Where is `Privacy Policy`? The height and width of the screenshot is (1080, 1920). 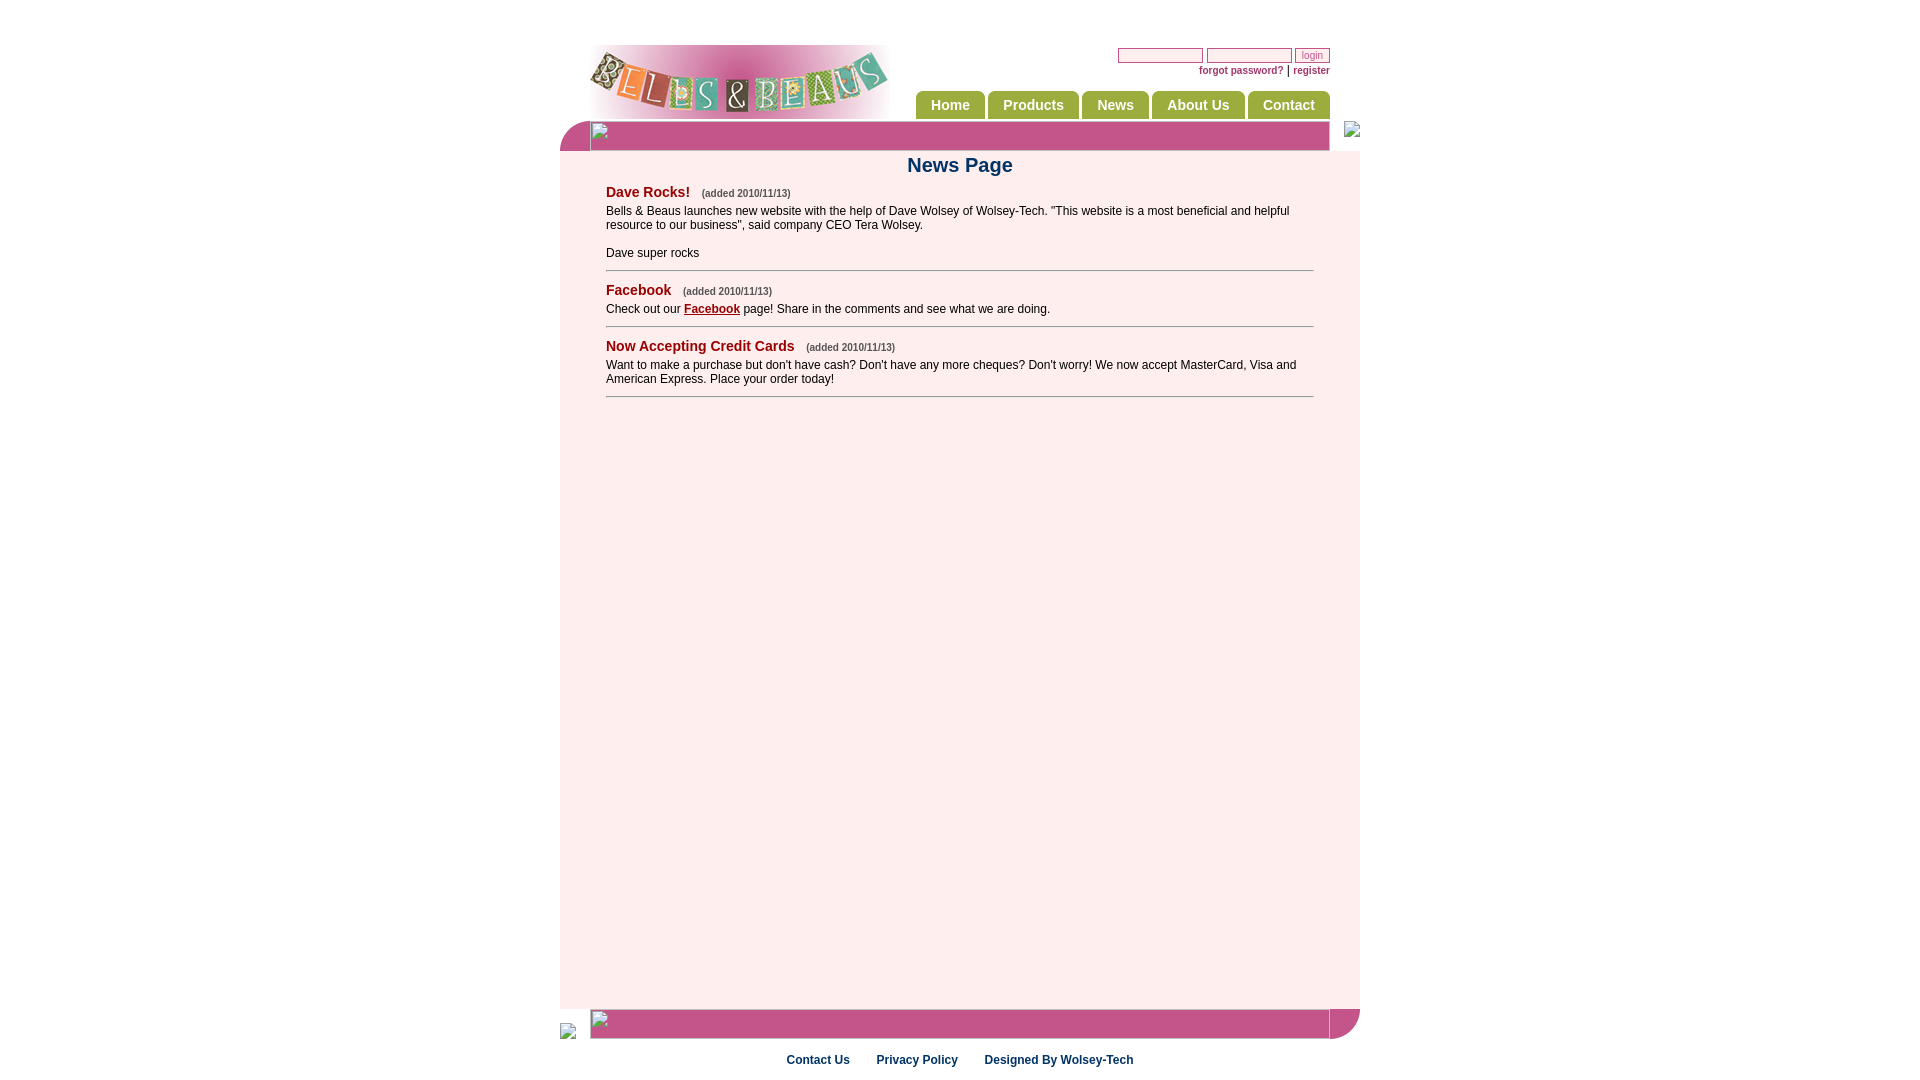 Privacy Policy is located at coordinates (916, 1060).